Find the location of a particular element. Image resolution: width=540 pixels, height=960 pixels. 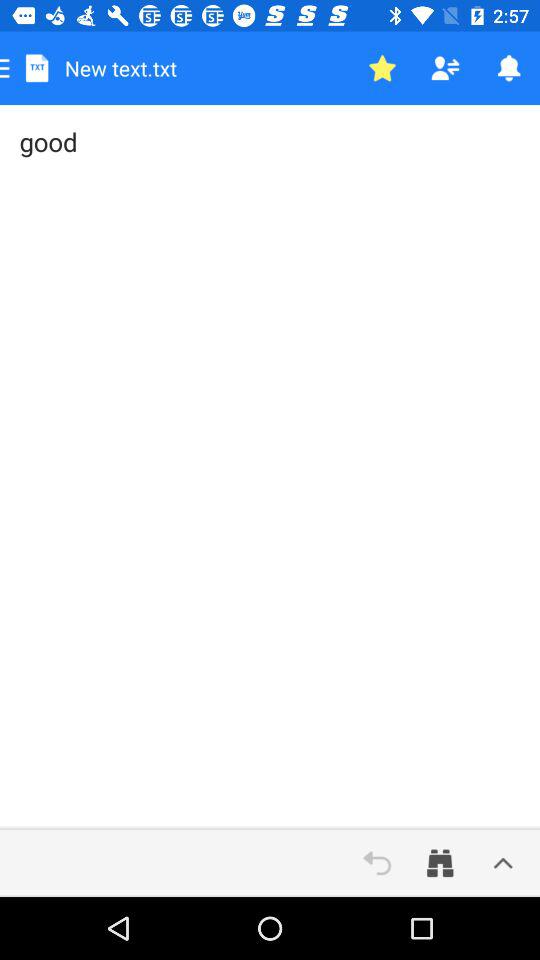

toggle star status is located at coordinates (382, 68).